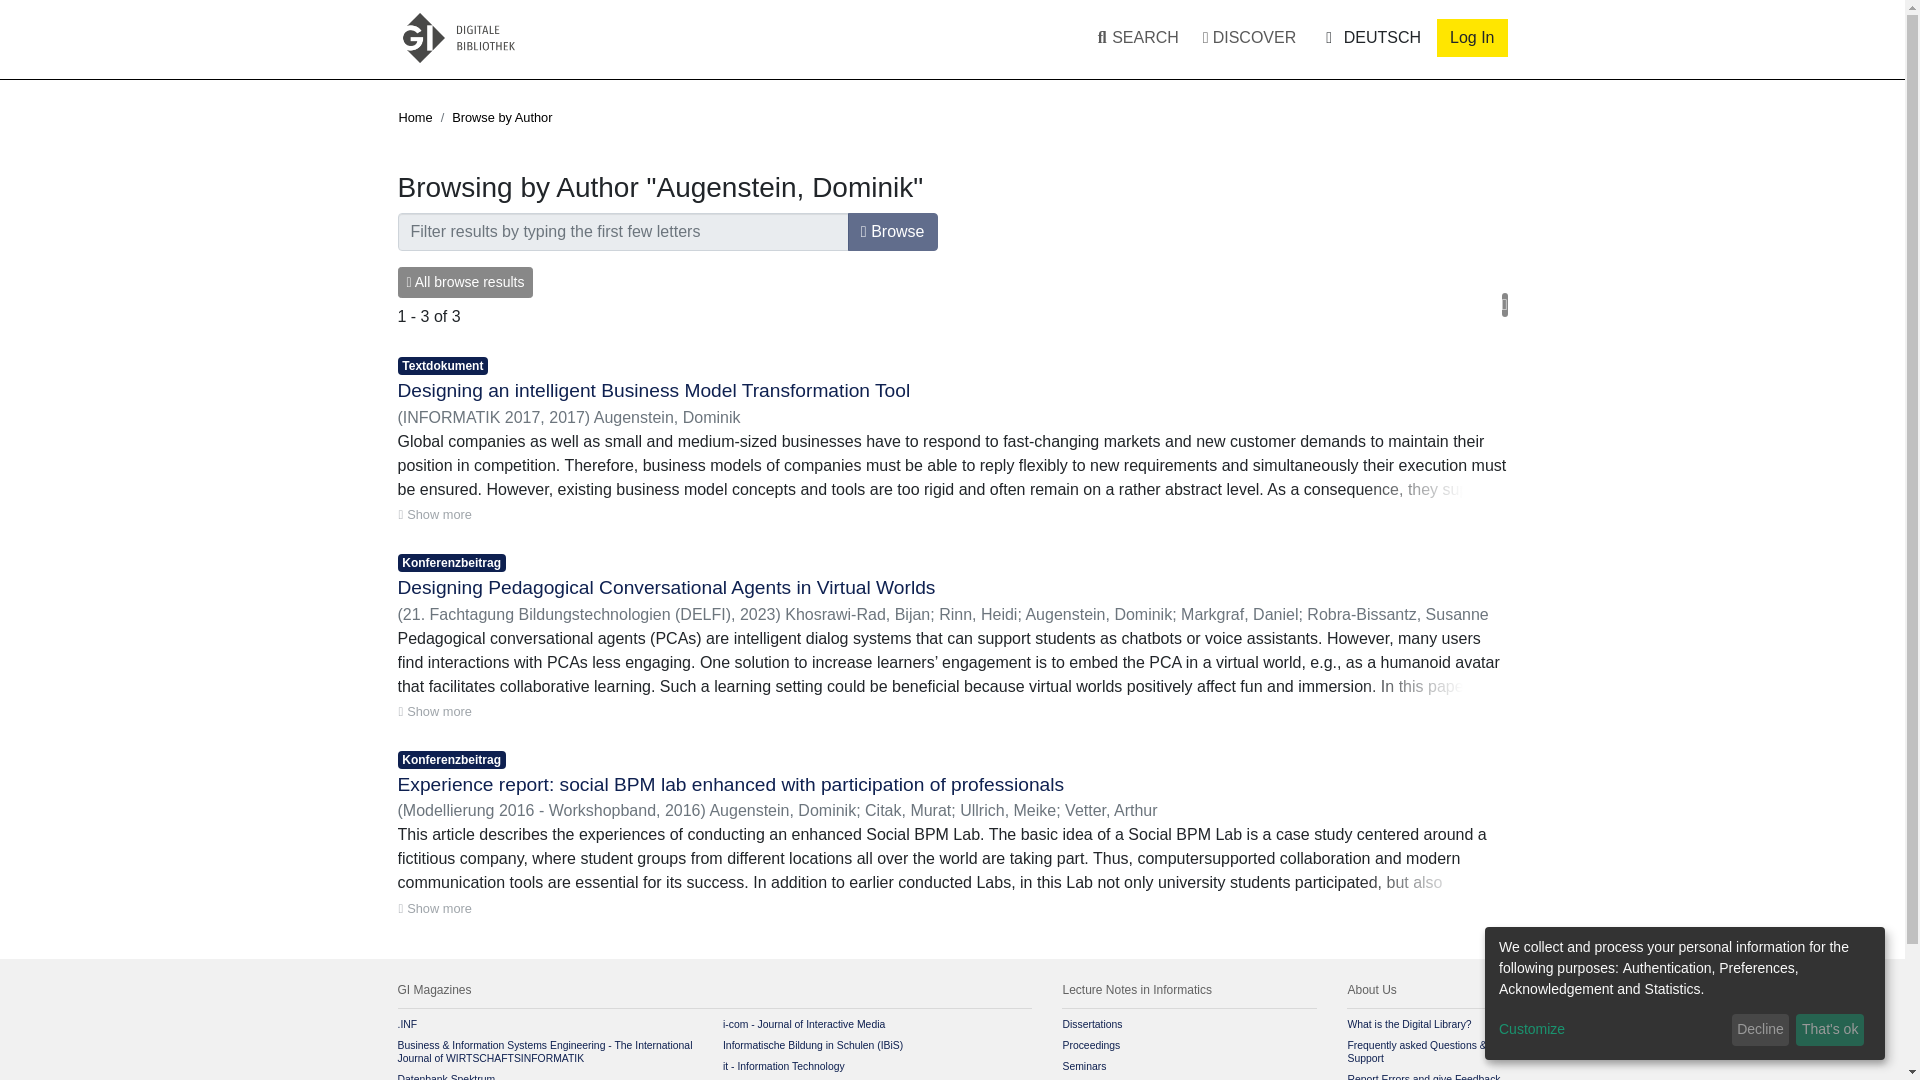  What do you see at coordinates (414, 118) in the screenshot?
I see `Home` at bounding box center [414, 118].